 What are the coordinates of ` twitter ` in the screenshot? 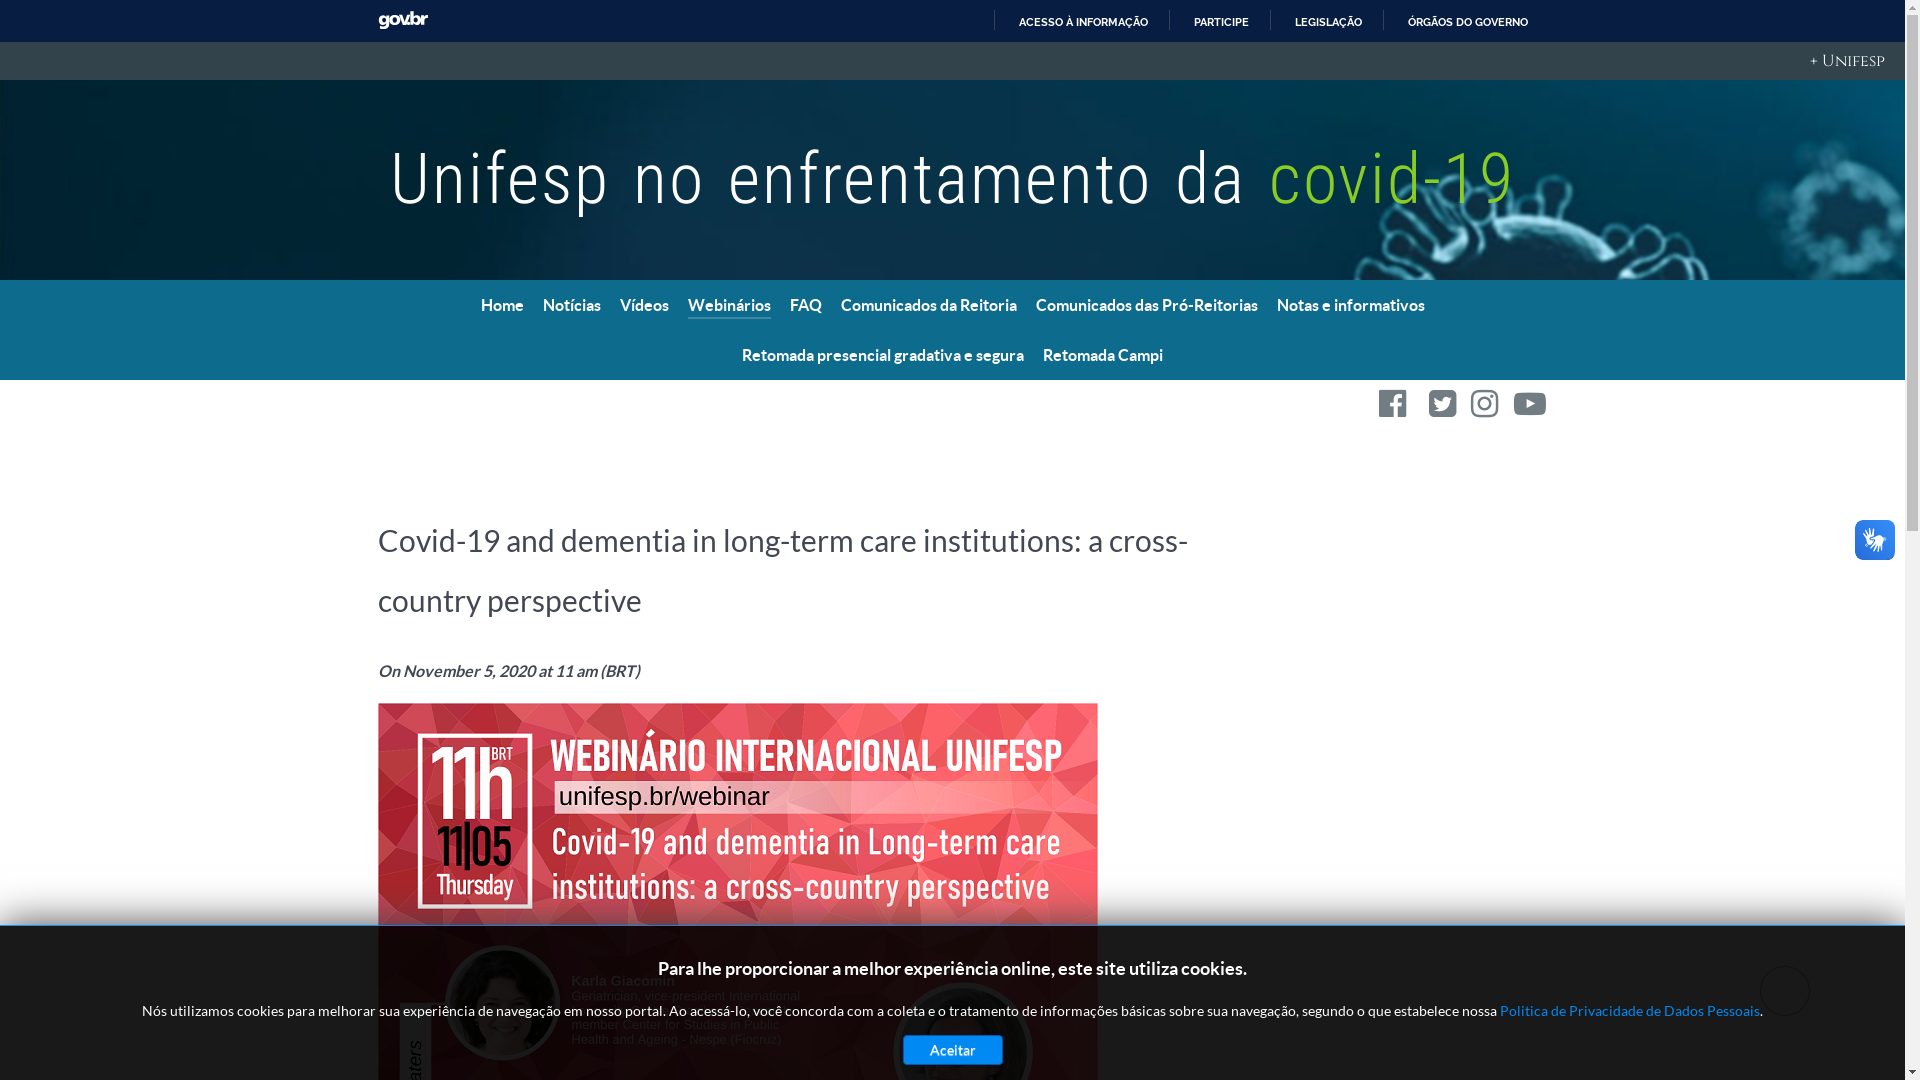 It's located at (1444, 408).